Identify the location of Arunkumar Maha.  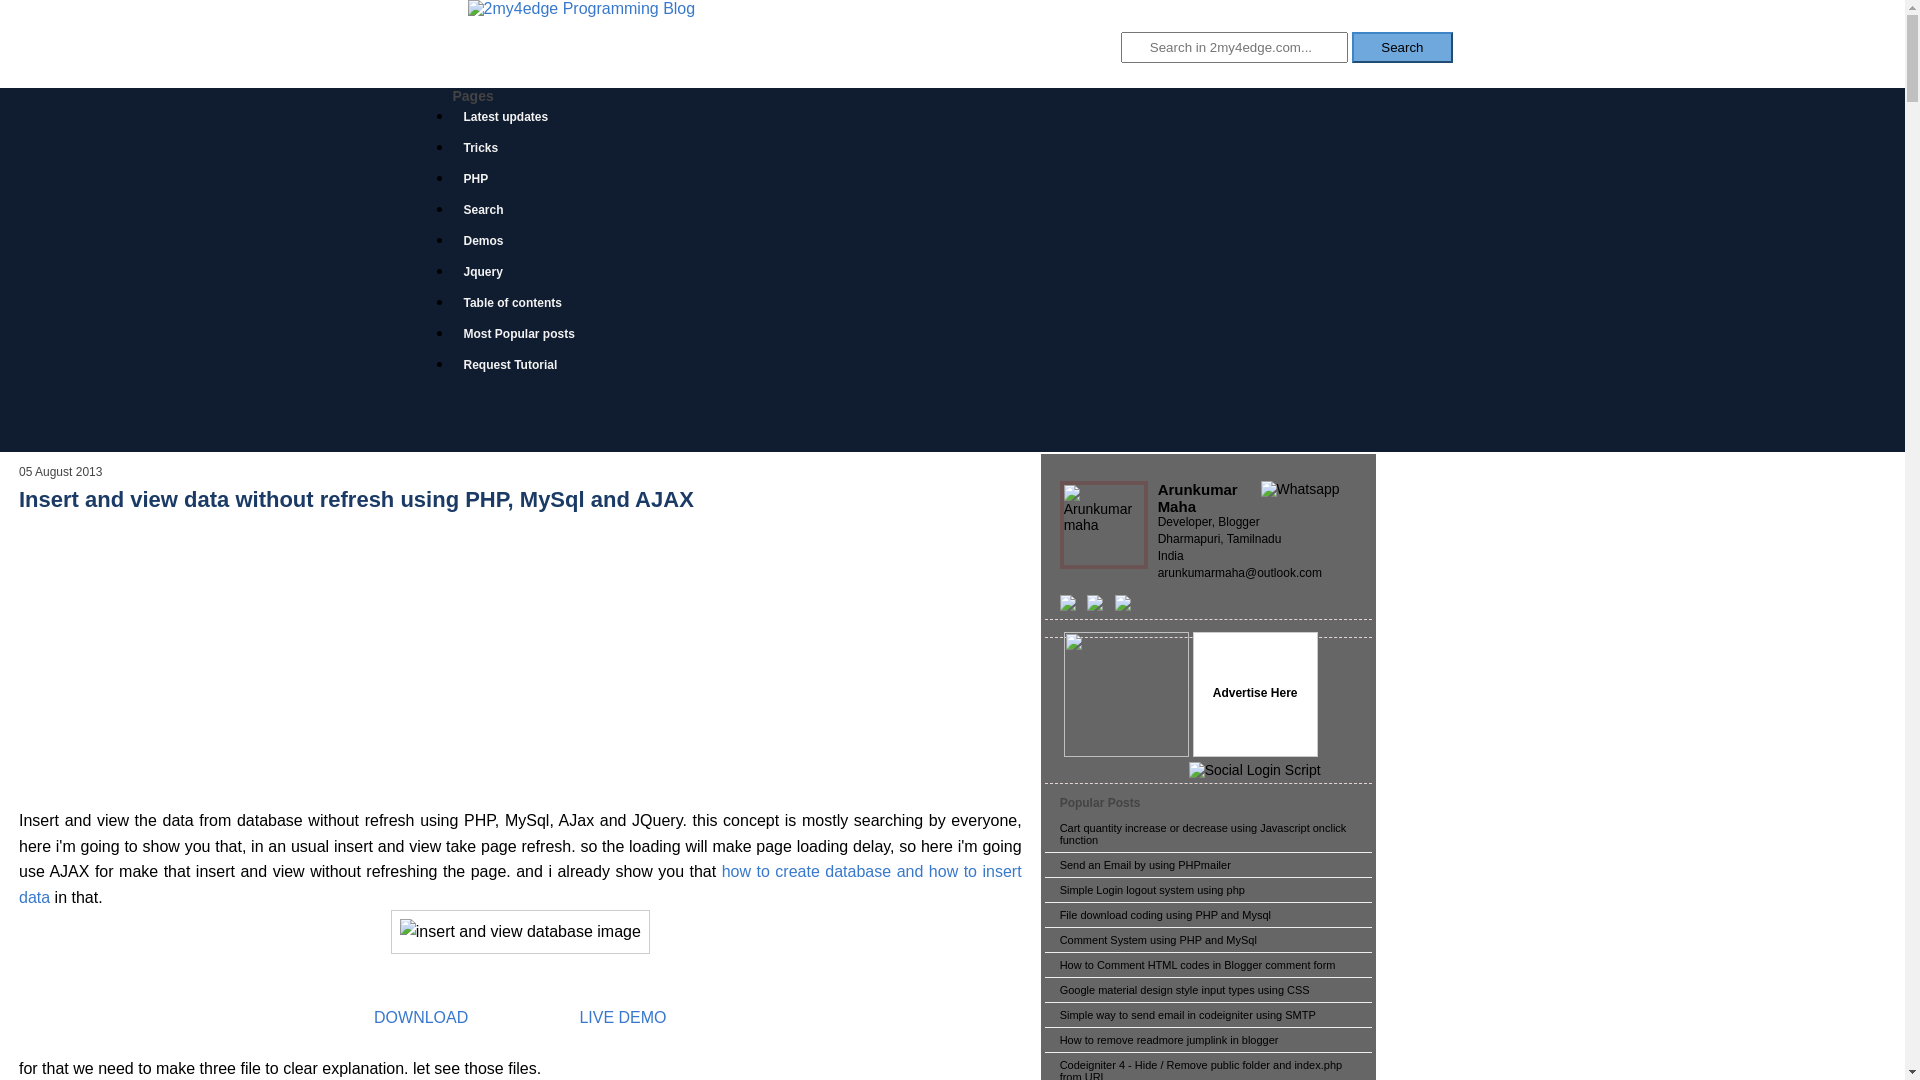
(1104, 525).